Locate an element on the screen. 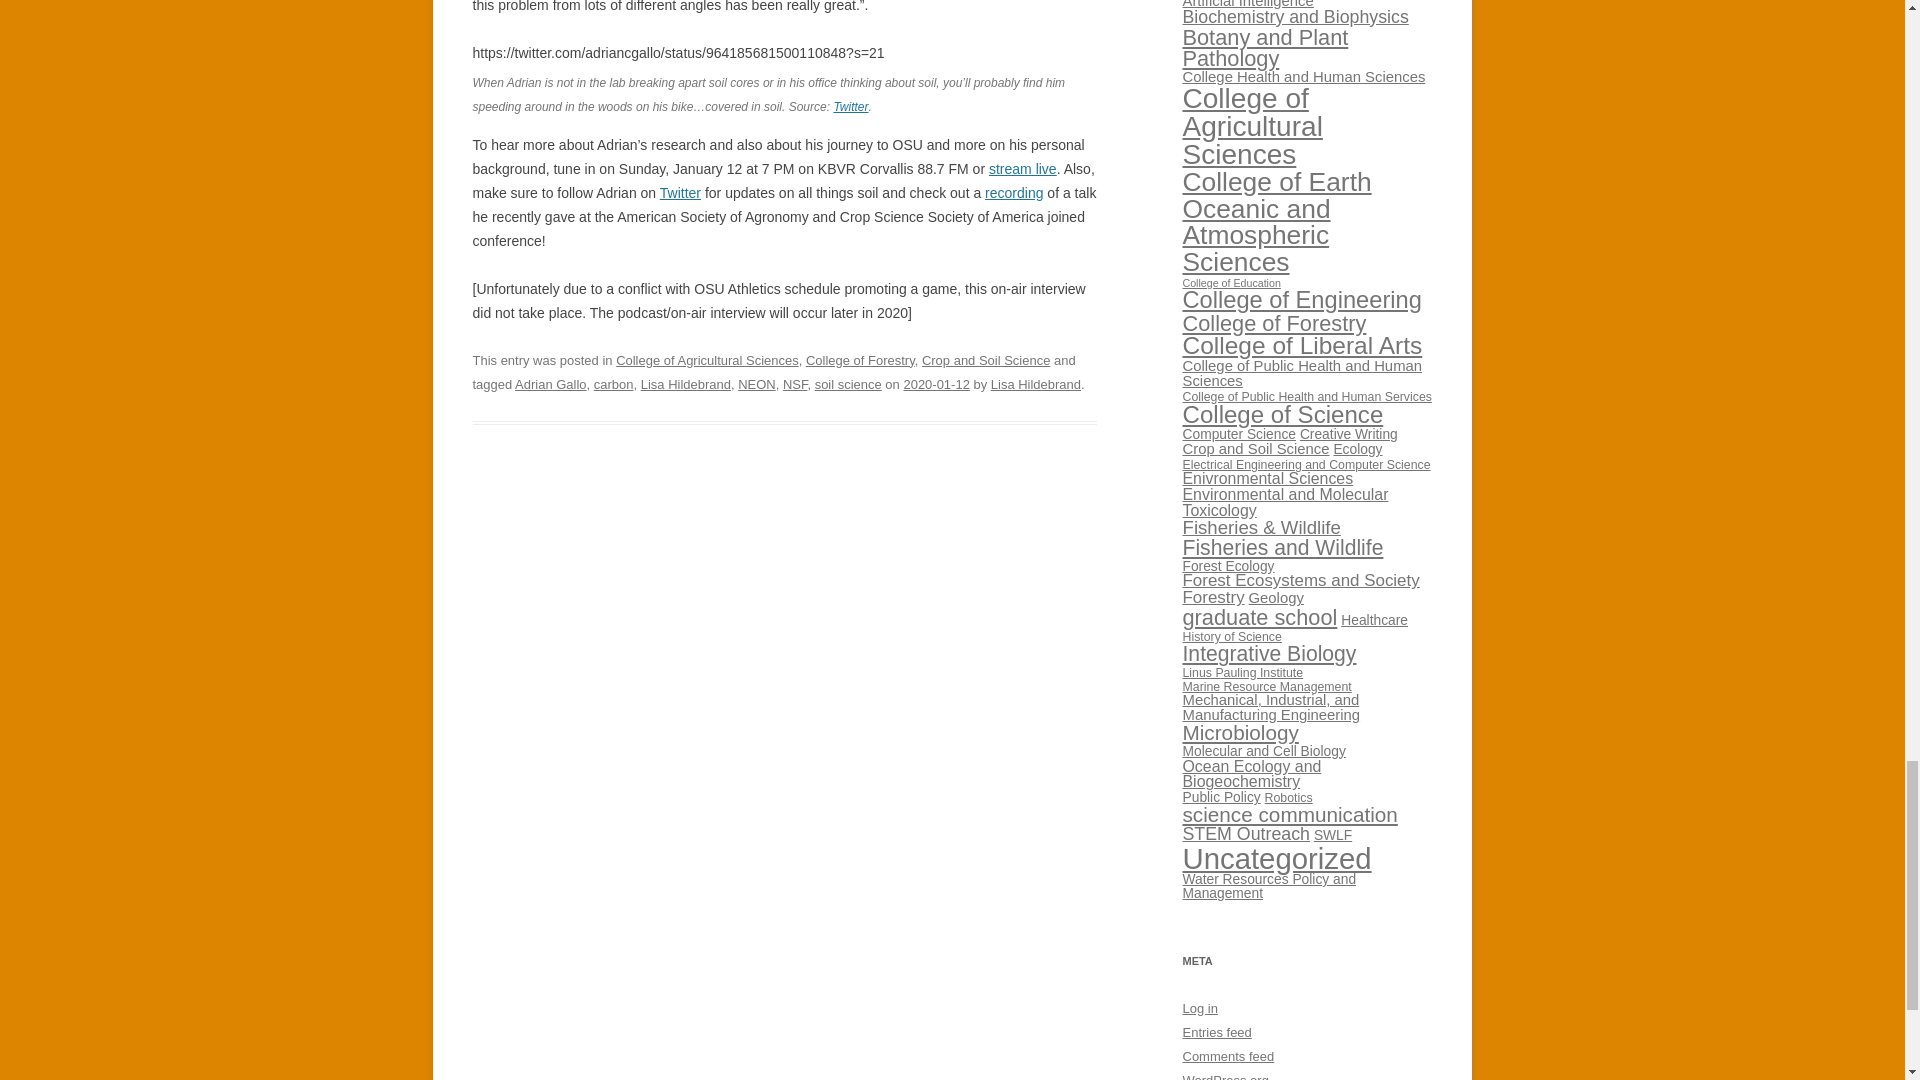  NSF is located at coordinates (796, 384).